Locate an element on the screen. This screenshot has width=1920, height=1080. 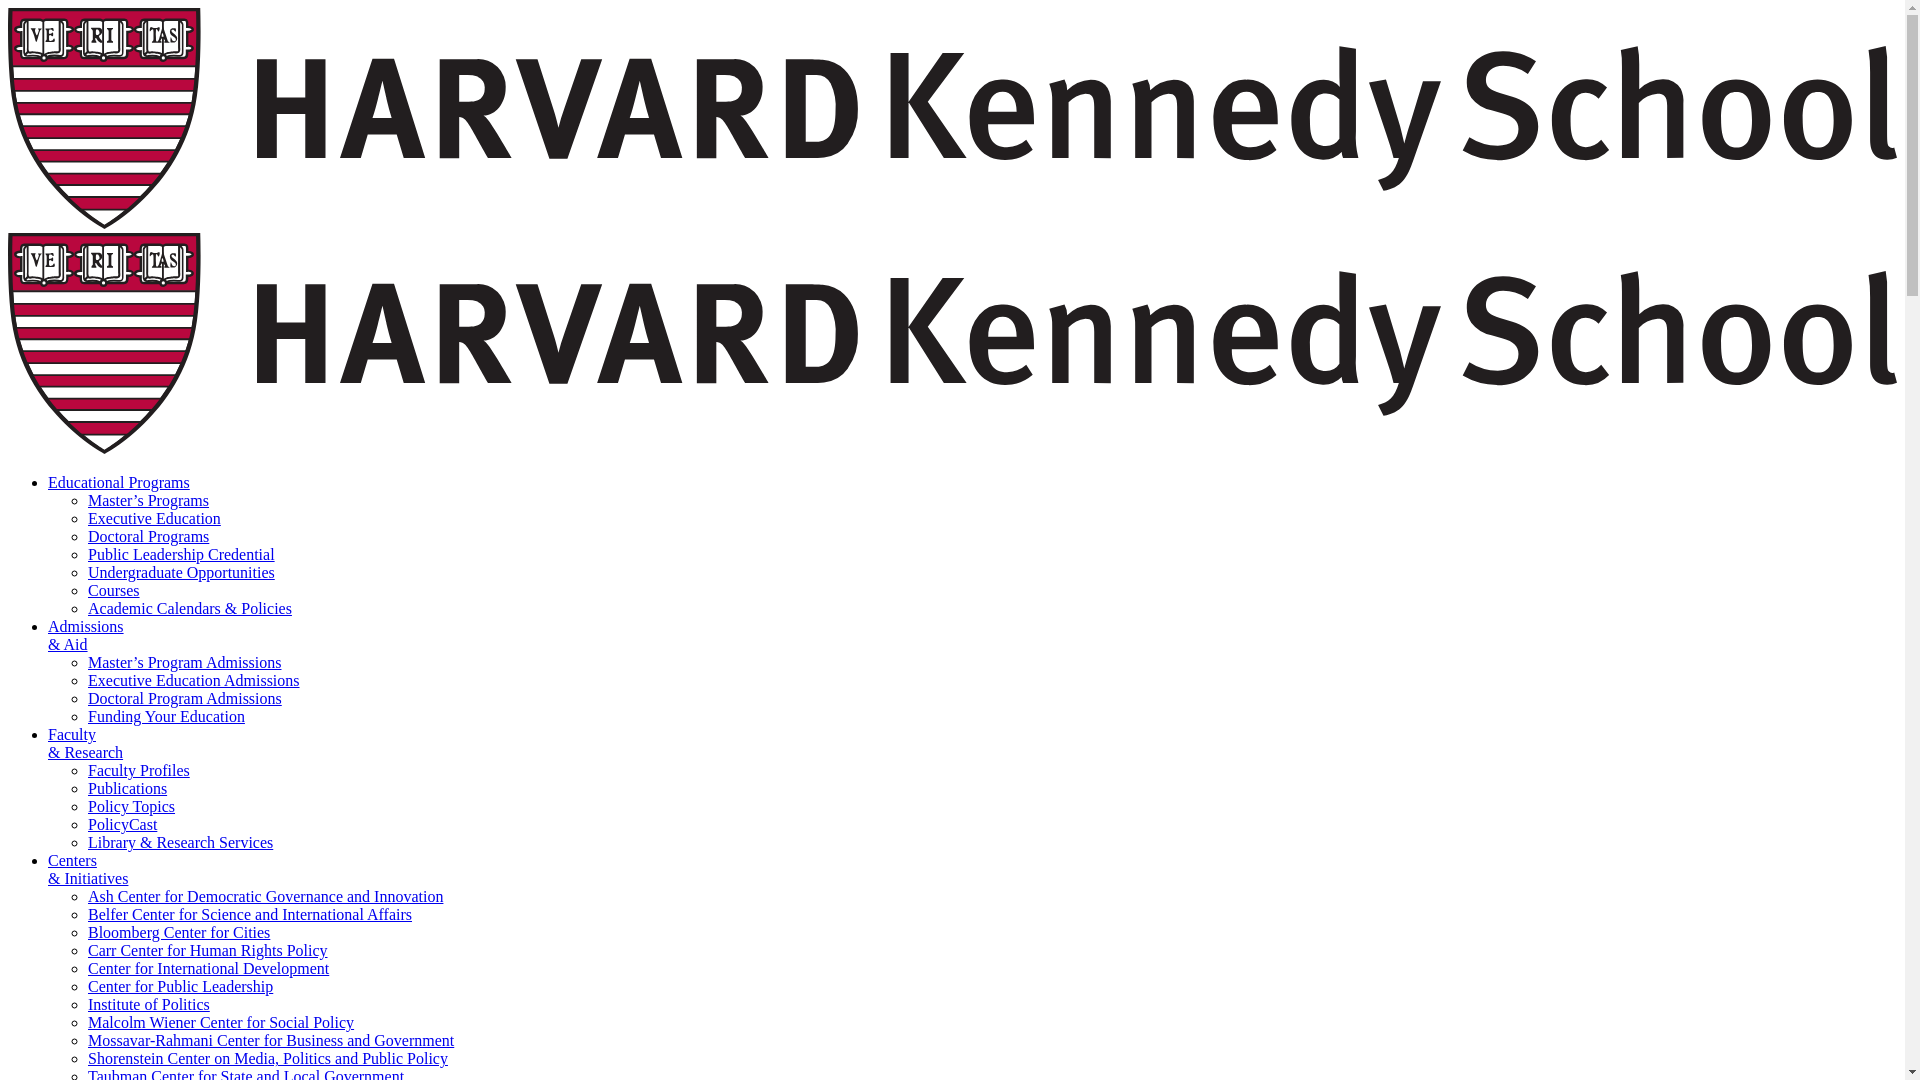
Educational Programs is located at coordinates (119, 482).